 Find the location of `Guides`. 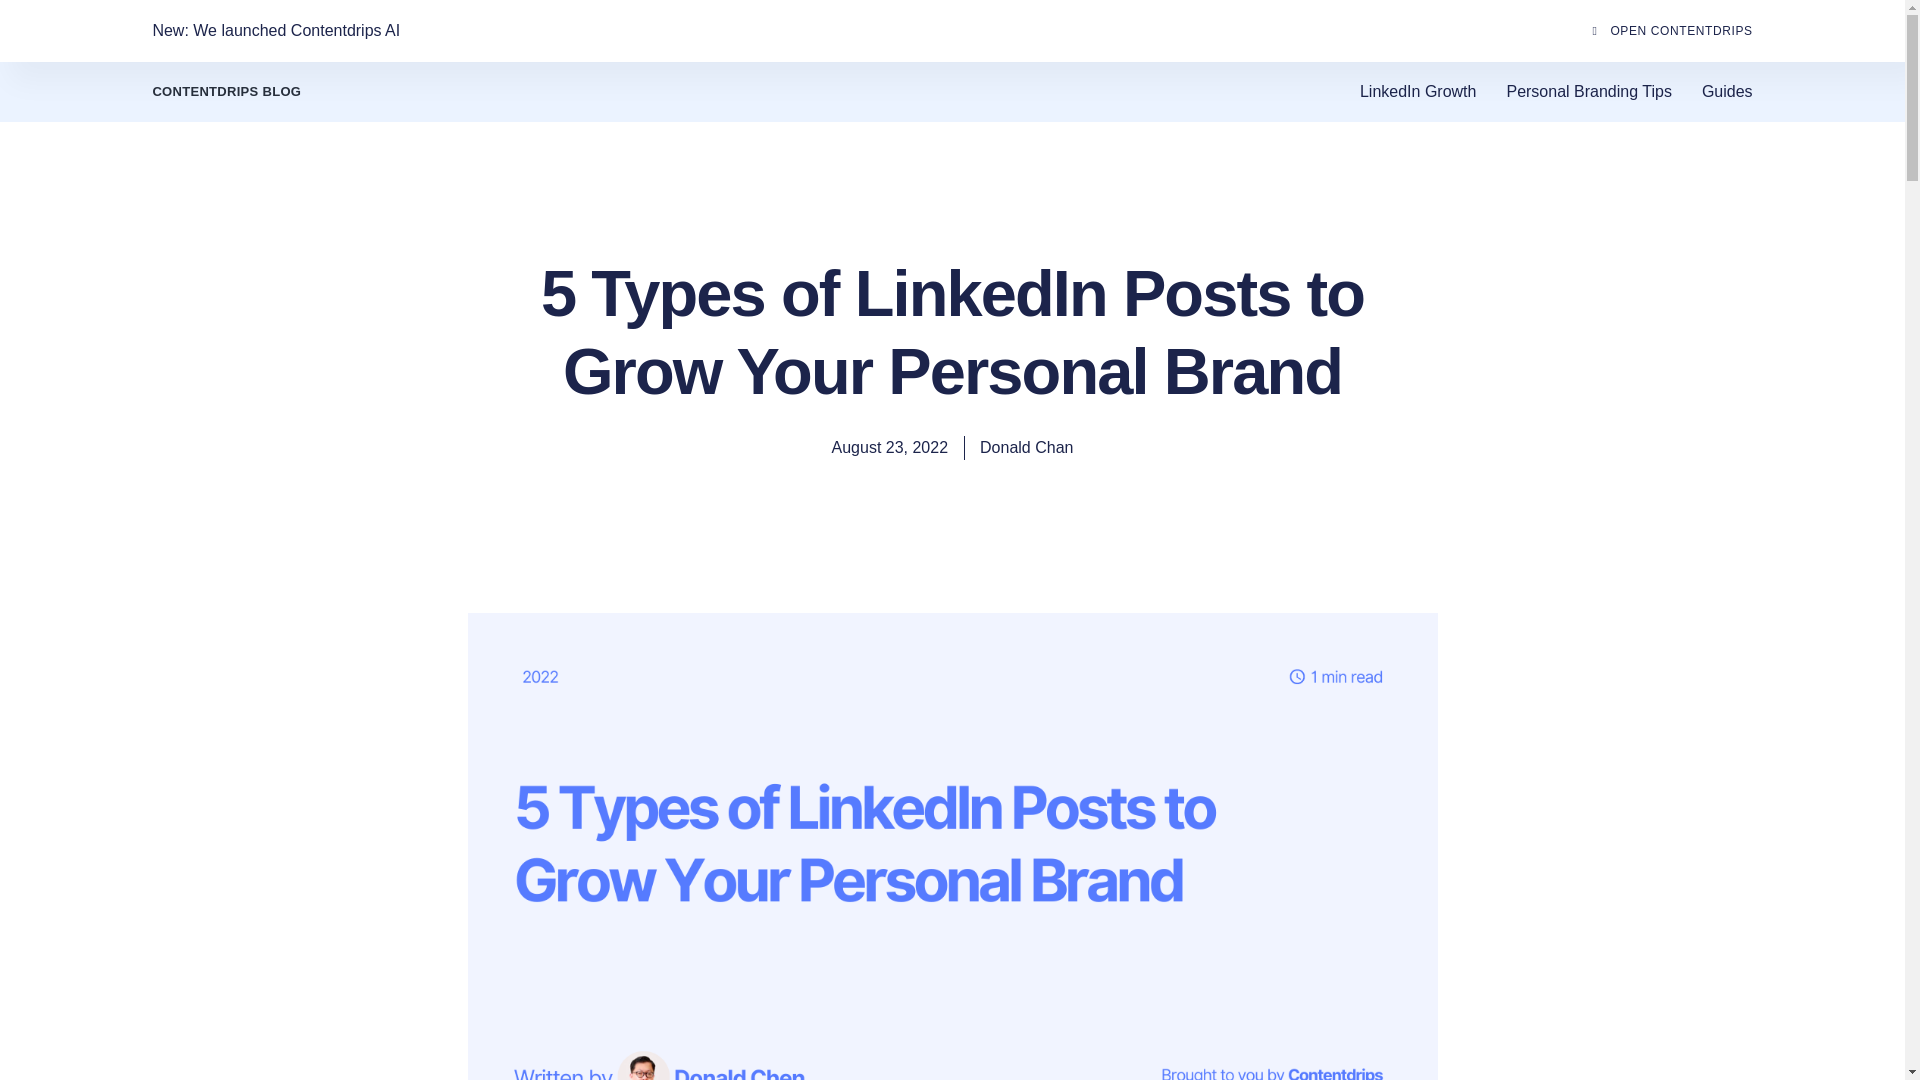

Guides is located at coordinates (1726, 91).